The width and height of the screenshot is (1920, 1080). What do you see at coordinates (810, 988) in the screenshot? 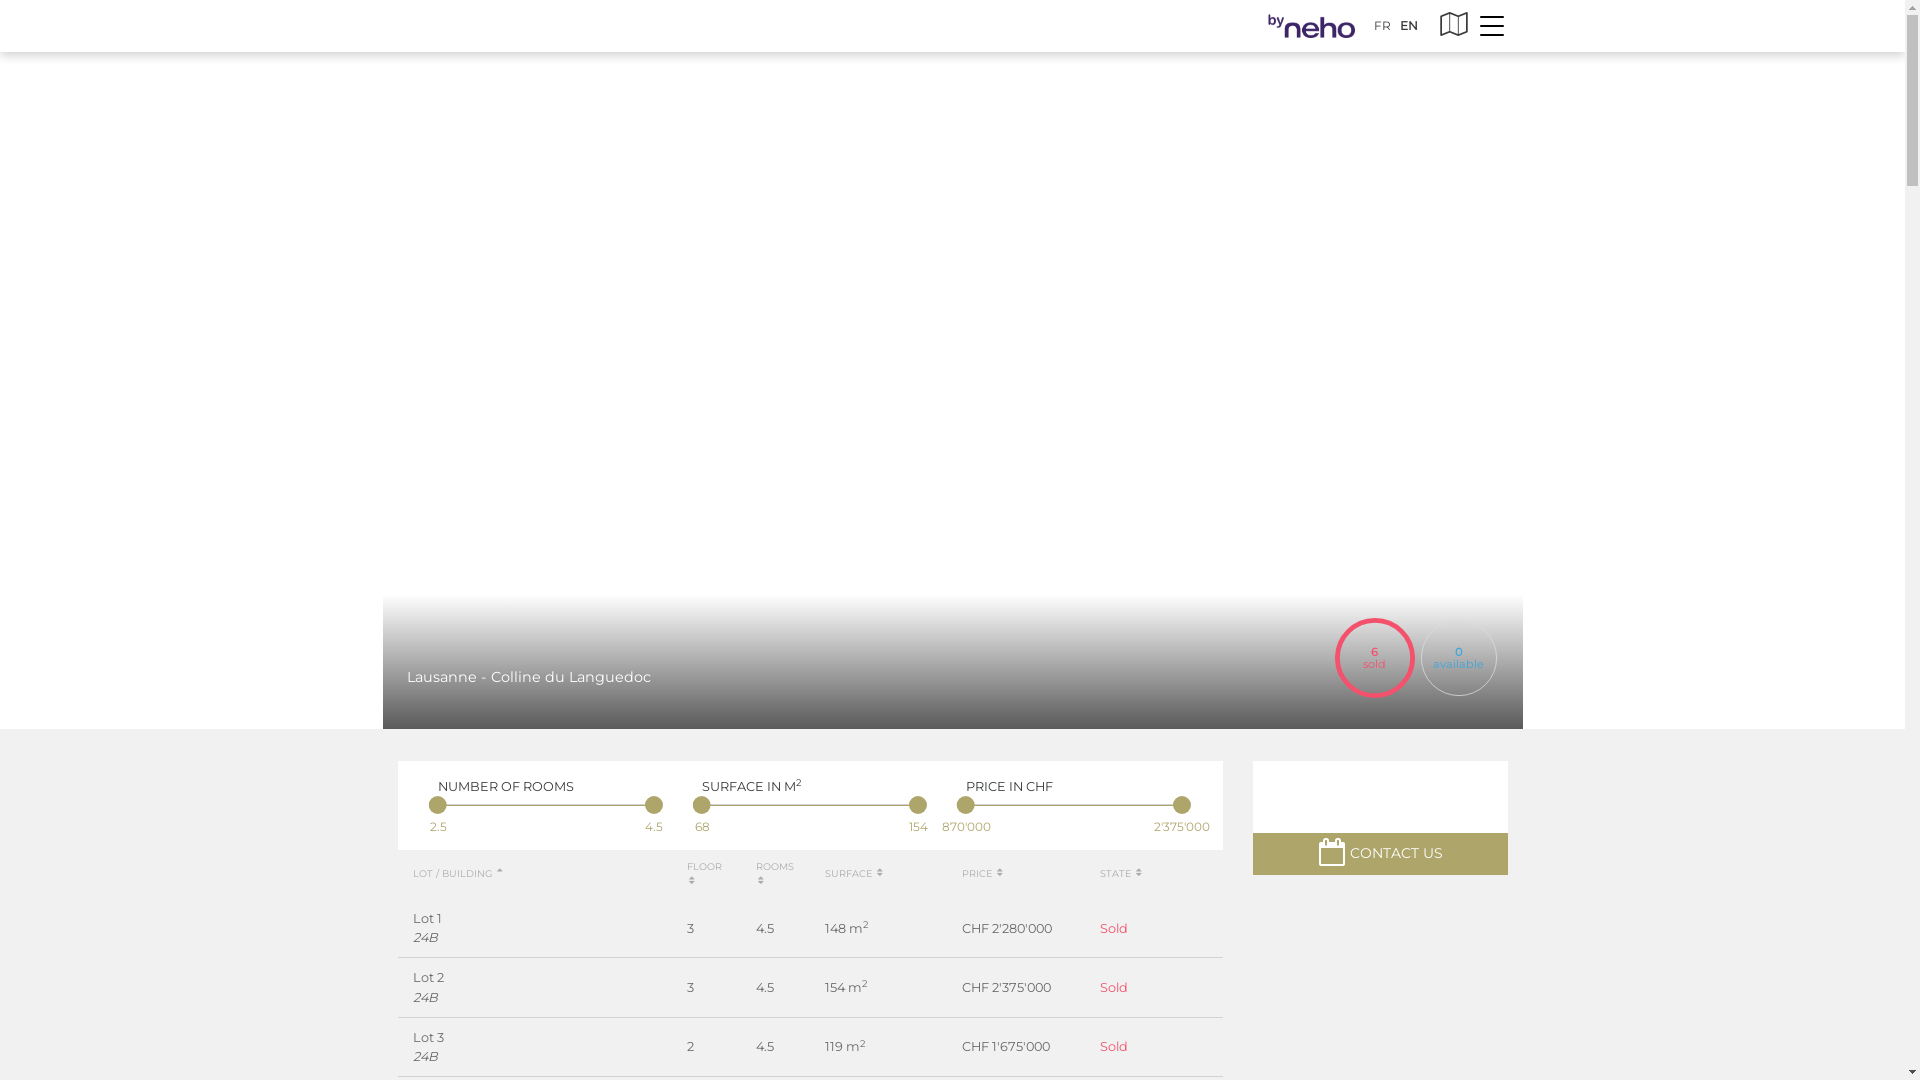
I see `Lot 2
24B
3
4.5
154 m2
CHF 2'375'000
Sold` at bounding box center [810, 988].